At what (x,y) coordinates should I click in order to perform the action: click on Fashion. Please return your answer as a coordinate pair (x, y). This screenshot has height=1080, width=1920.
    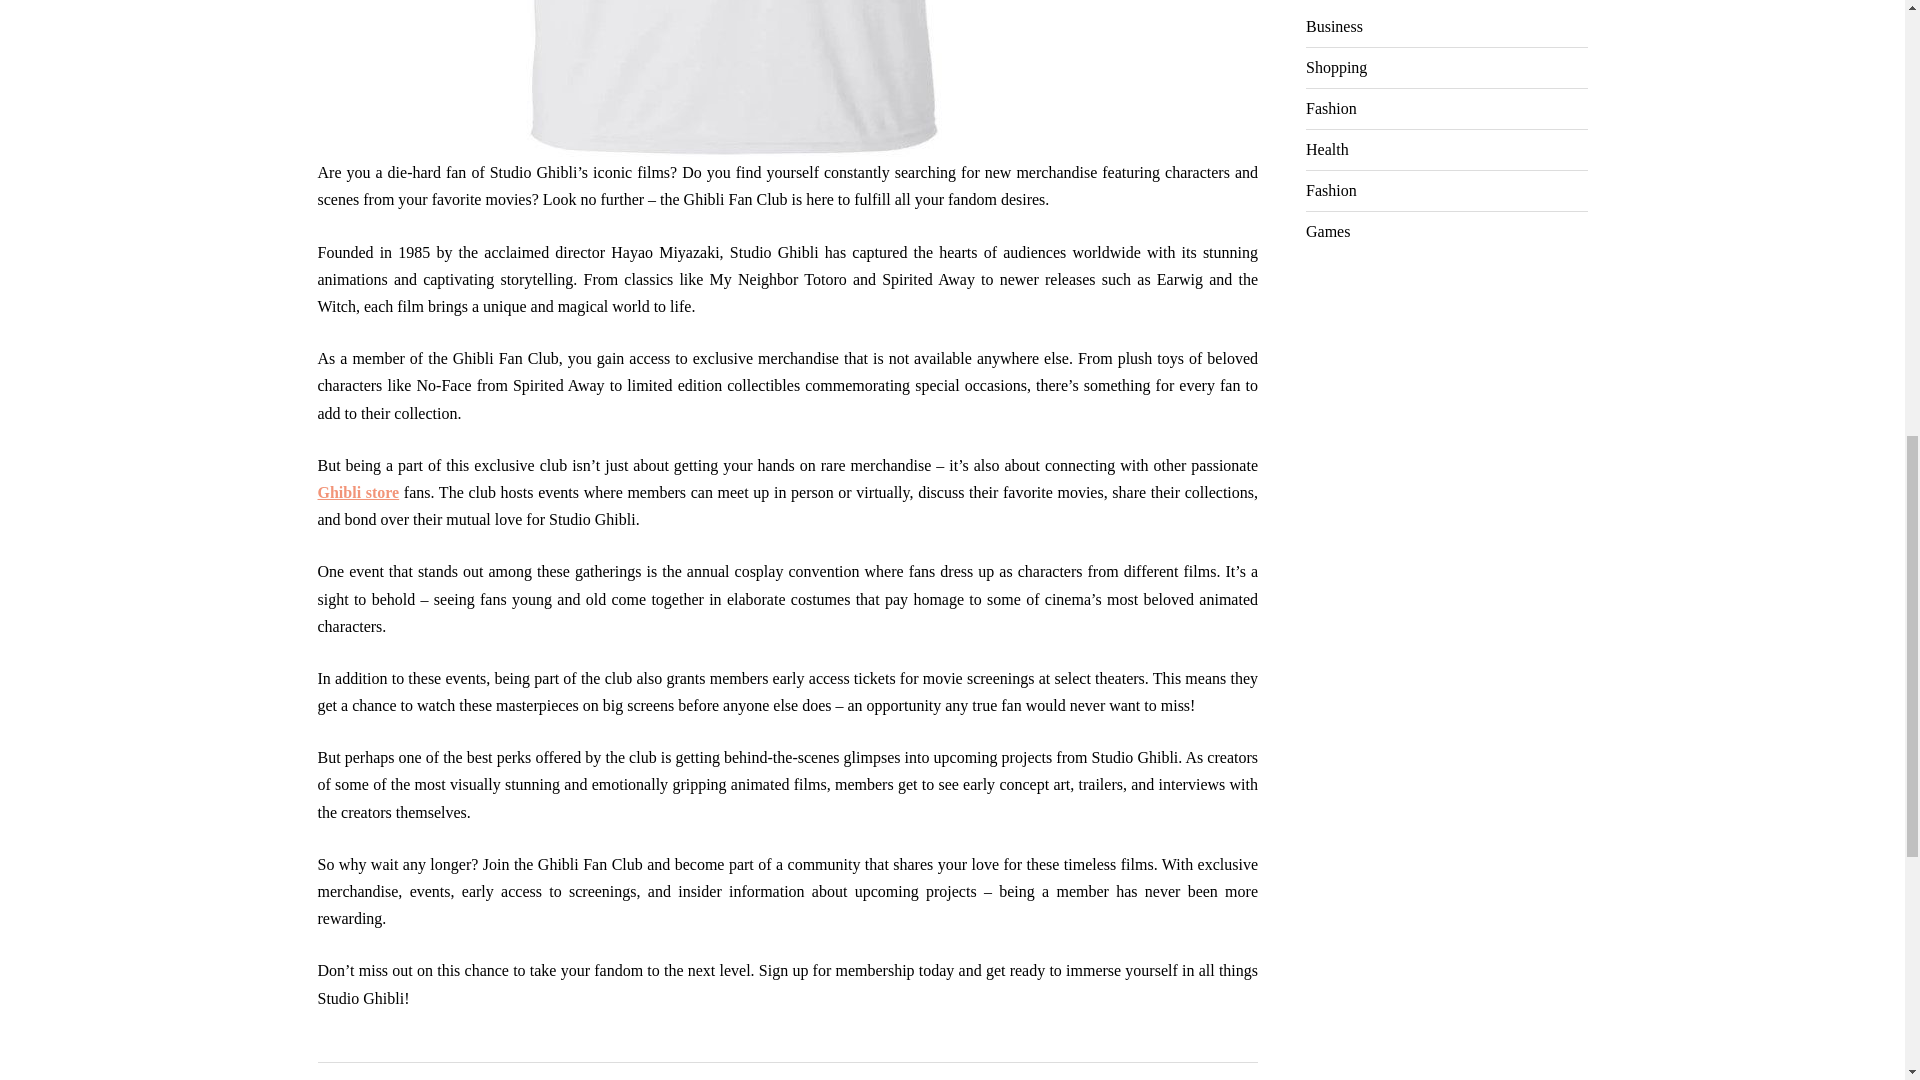
    Looking at the image, I should click on (1331, 108).